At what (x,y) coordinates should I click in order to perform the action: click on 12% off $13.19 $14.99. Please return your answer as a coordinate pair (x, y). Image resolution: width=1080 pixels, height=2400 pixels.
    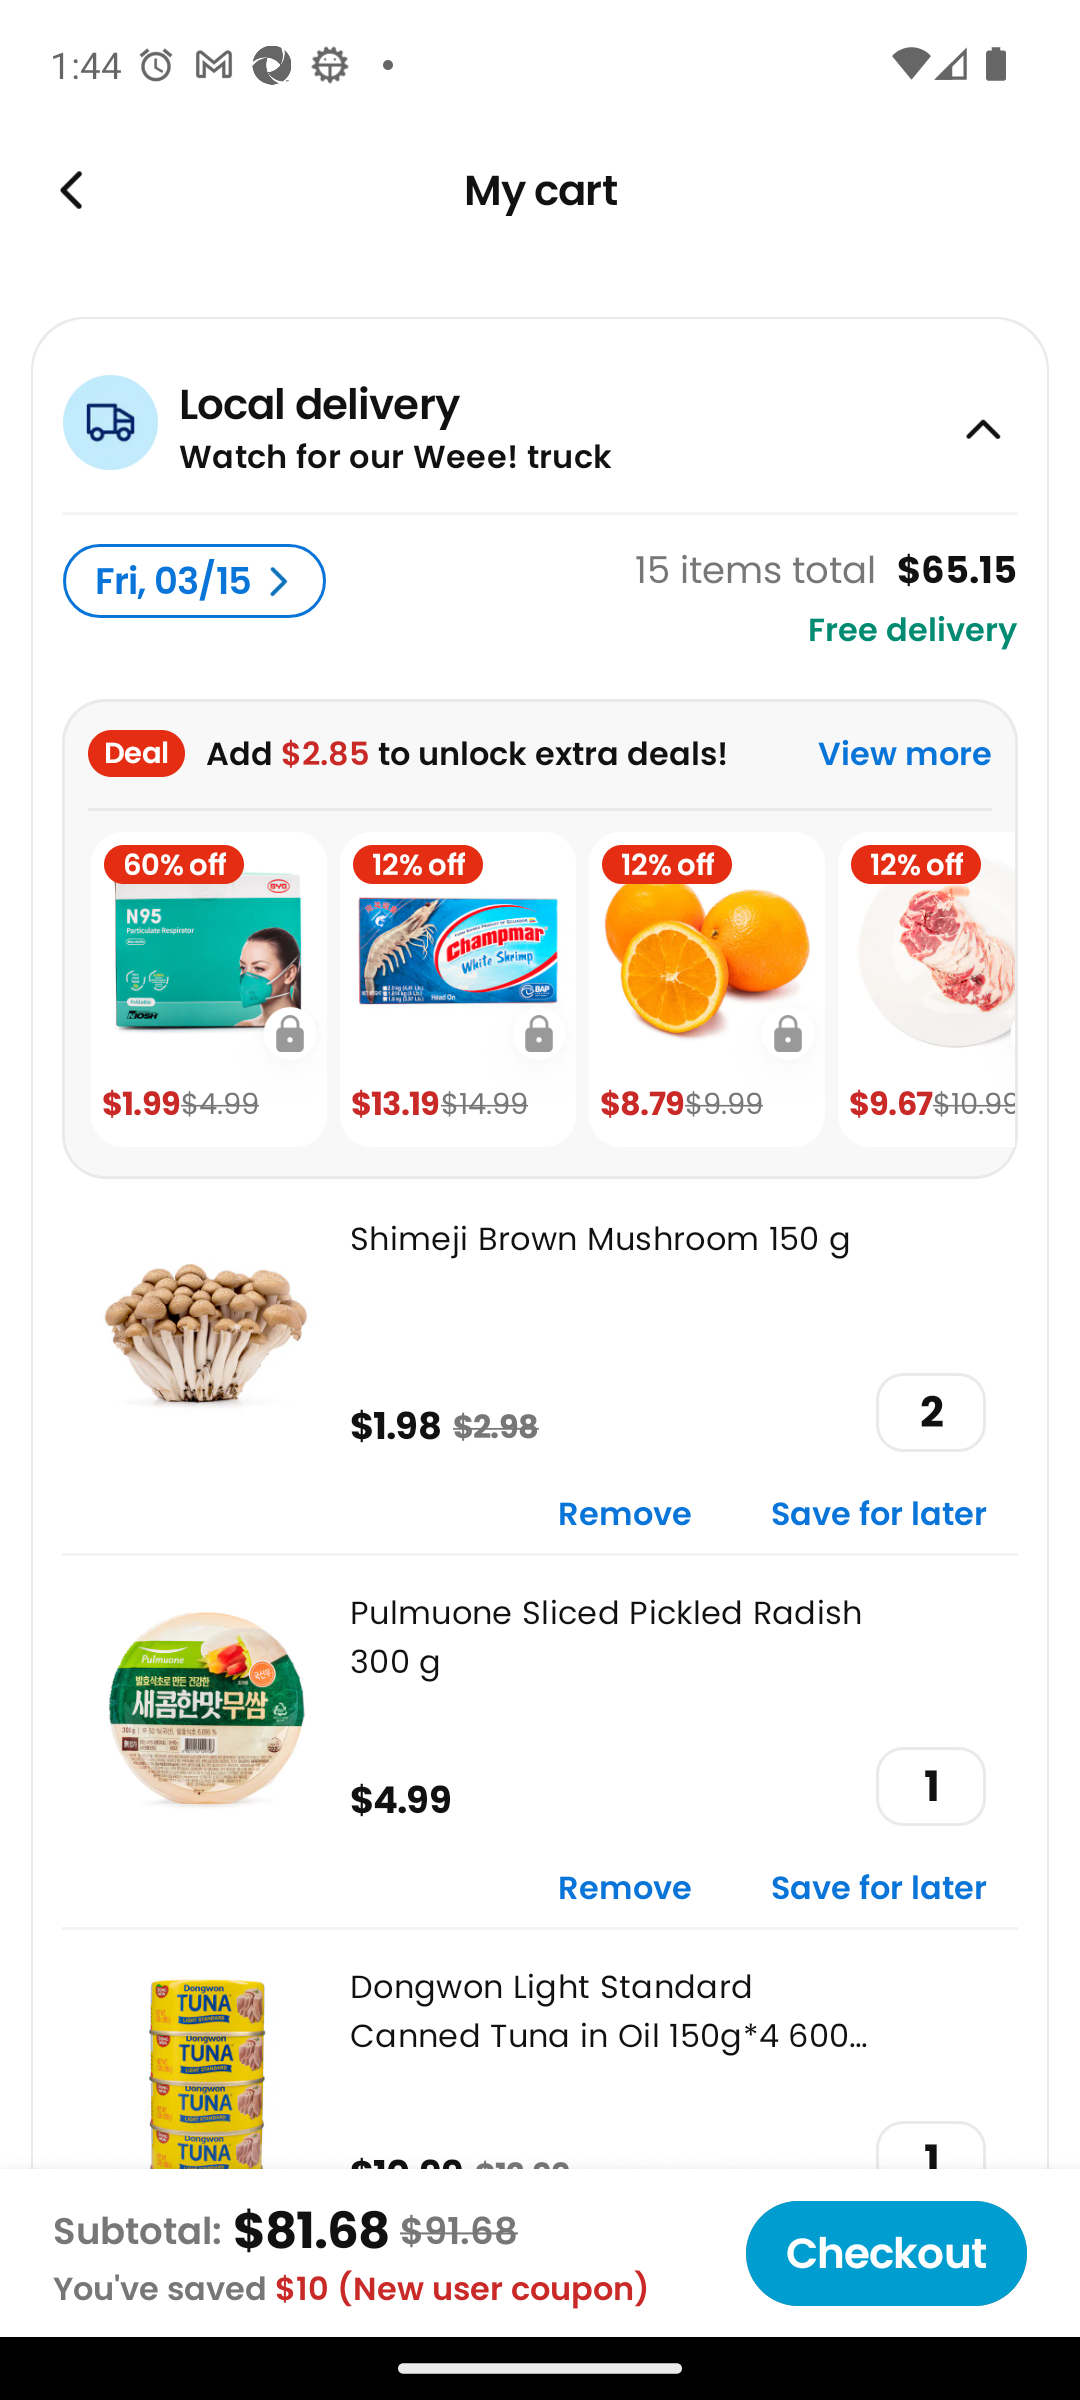
    Looking at the image, I should click on (458, 990).